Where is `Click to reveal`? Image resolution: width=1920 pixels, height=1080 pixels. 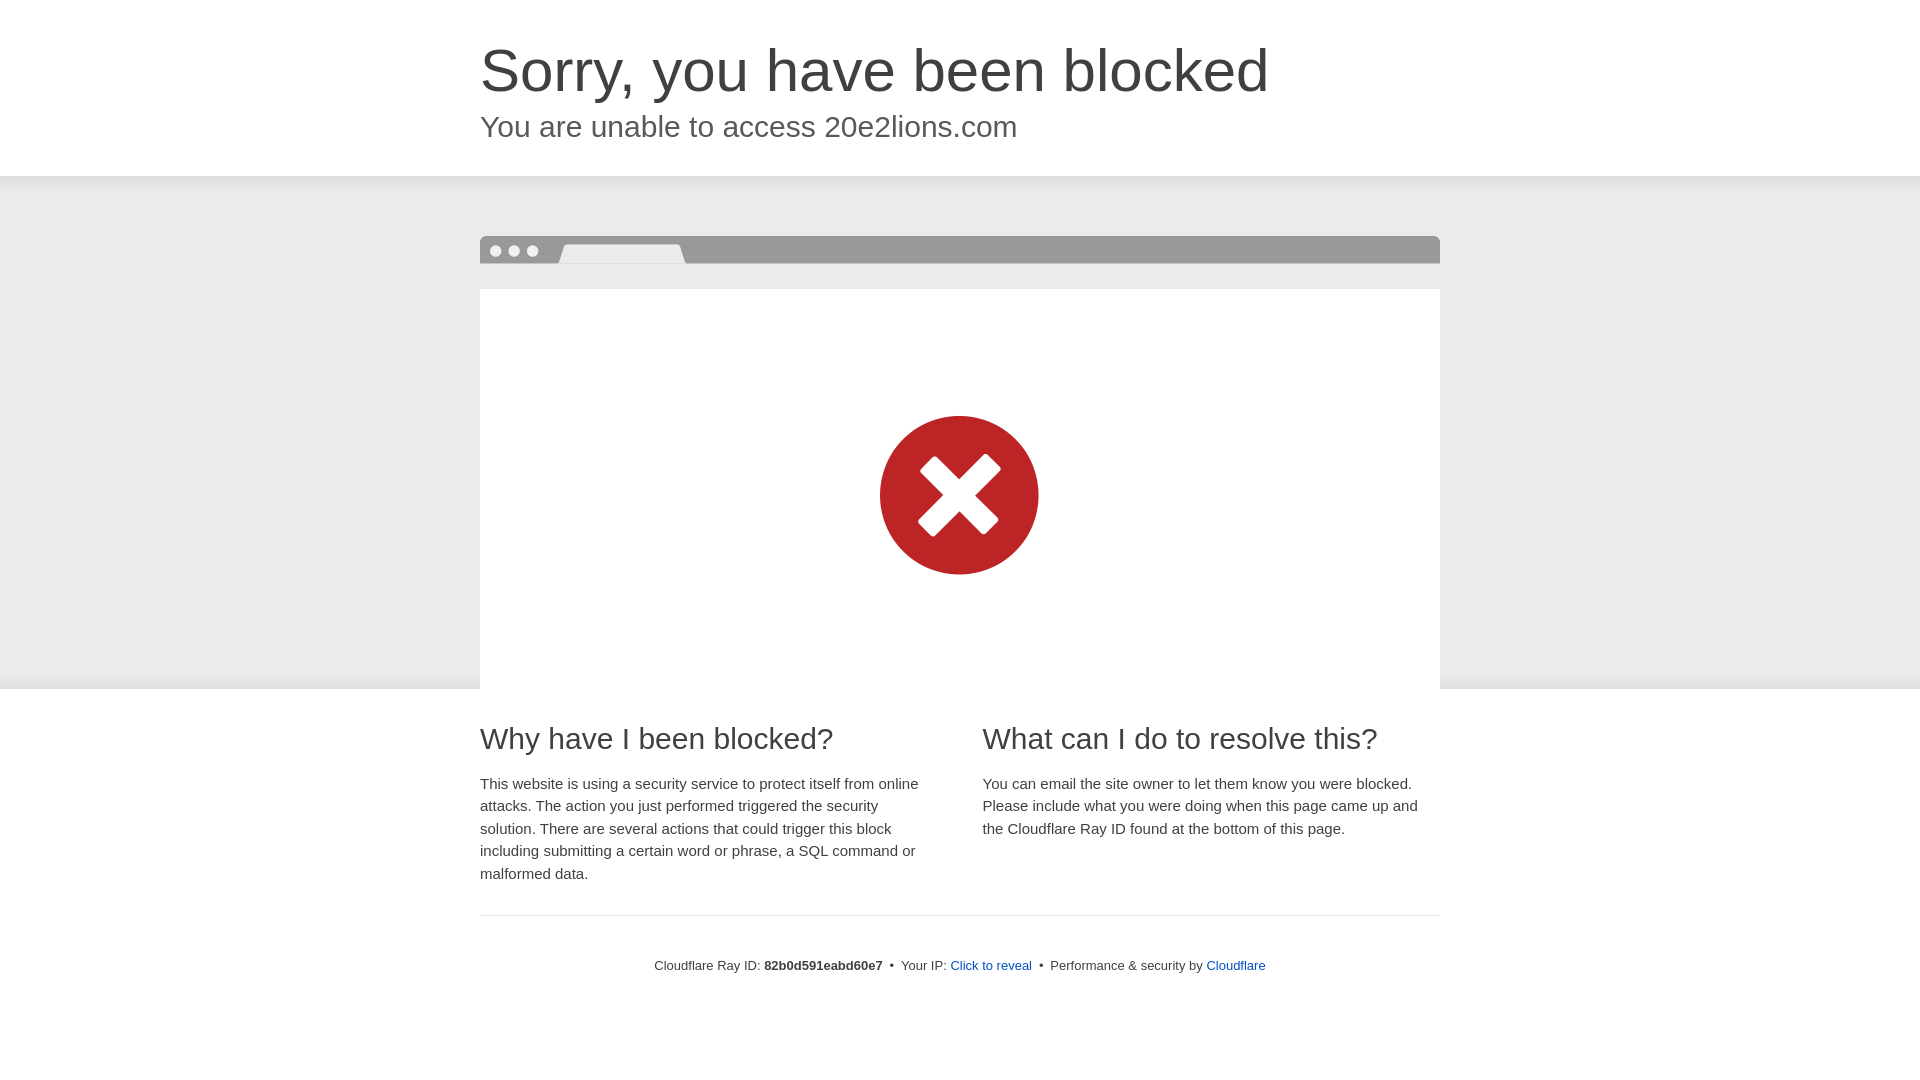
Click to reveal is located at coordinates (991, 966).